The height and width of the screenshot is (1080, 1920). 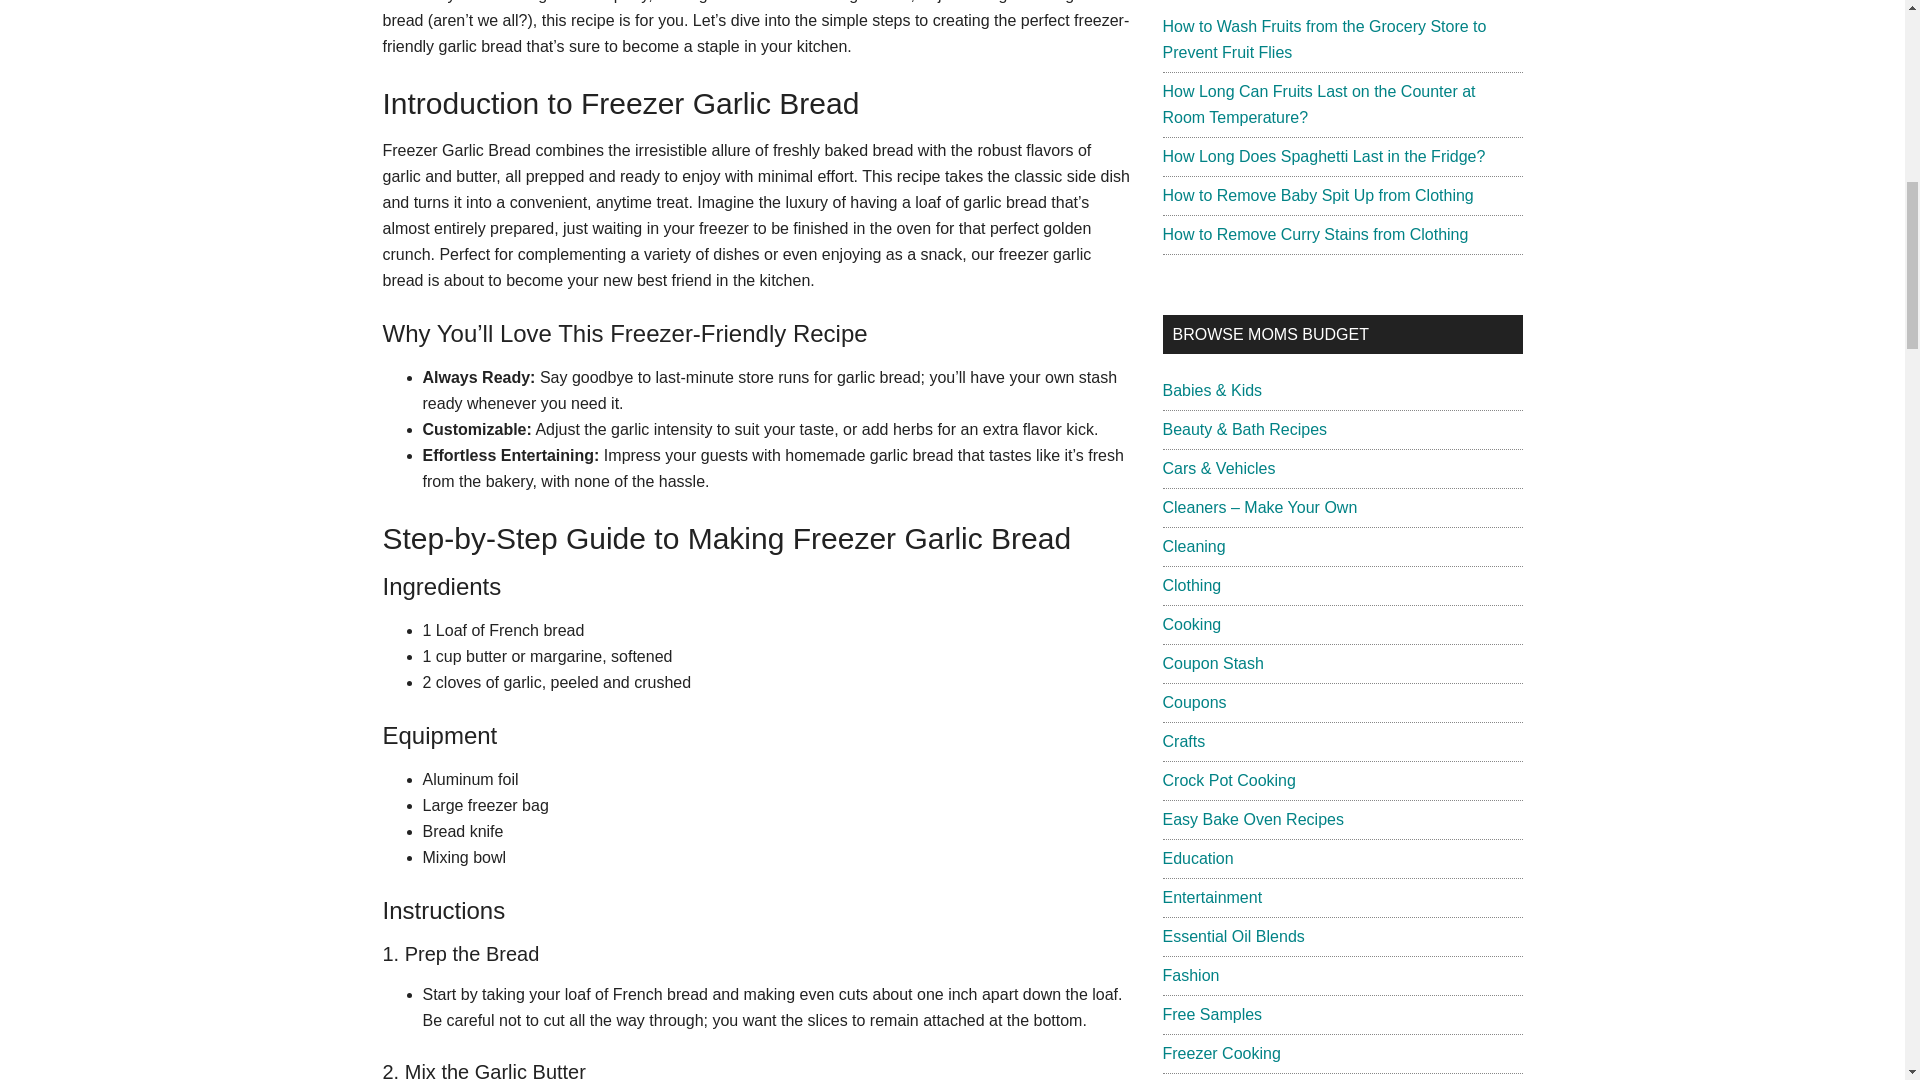 What do you see at coordinates (1191, 624) in the screenshot?
I see `Cooking` at bounding box center [1191, 624].